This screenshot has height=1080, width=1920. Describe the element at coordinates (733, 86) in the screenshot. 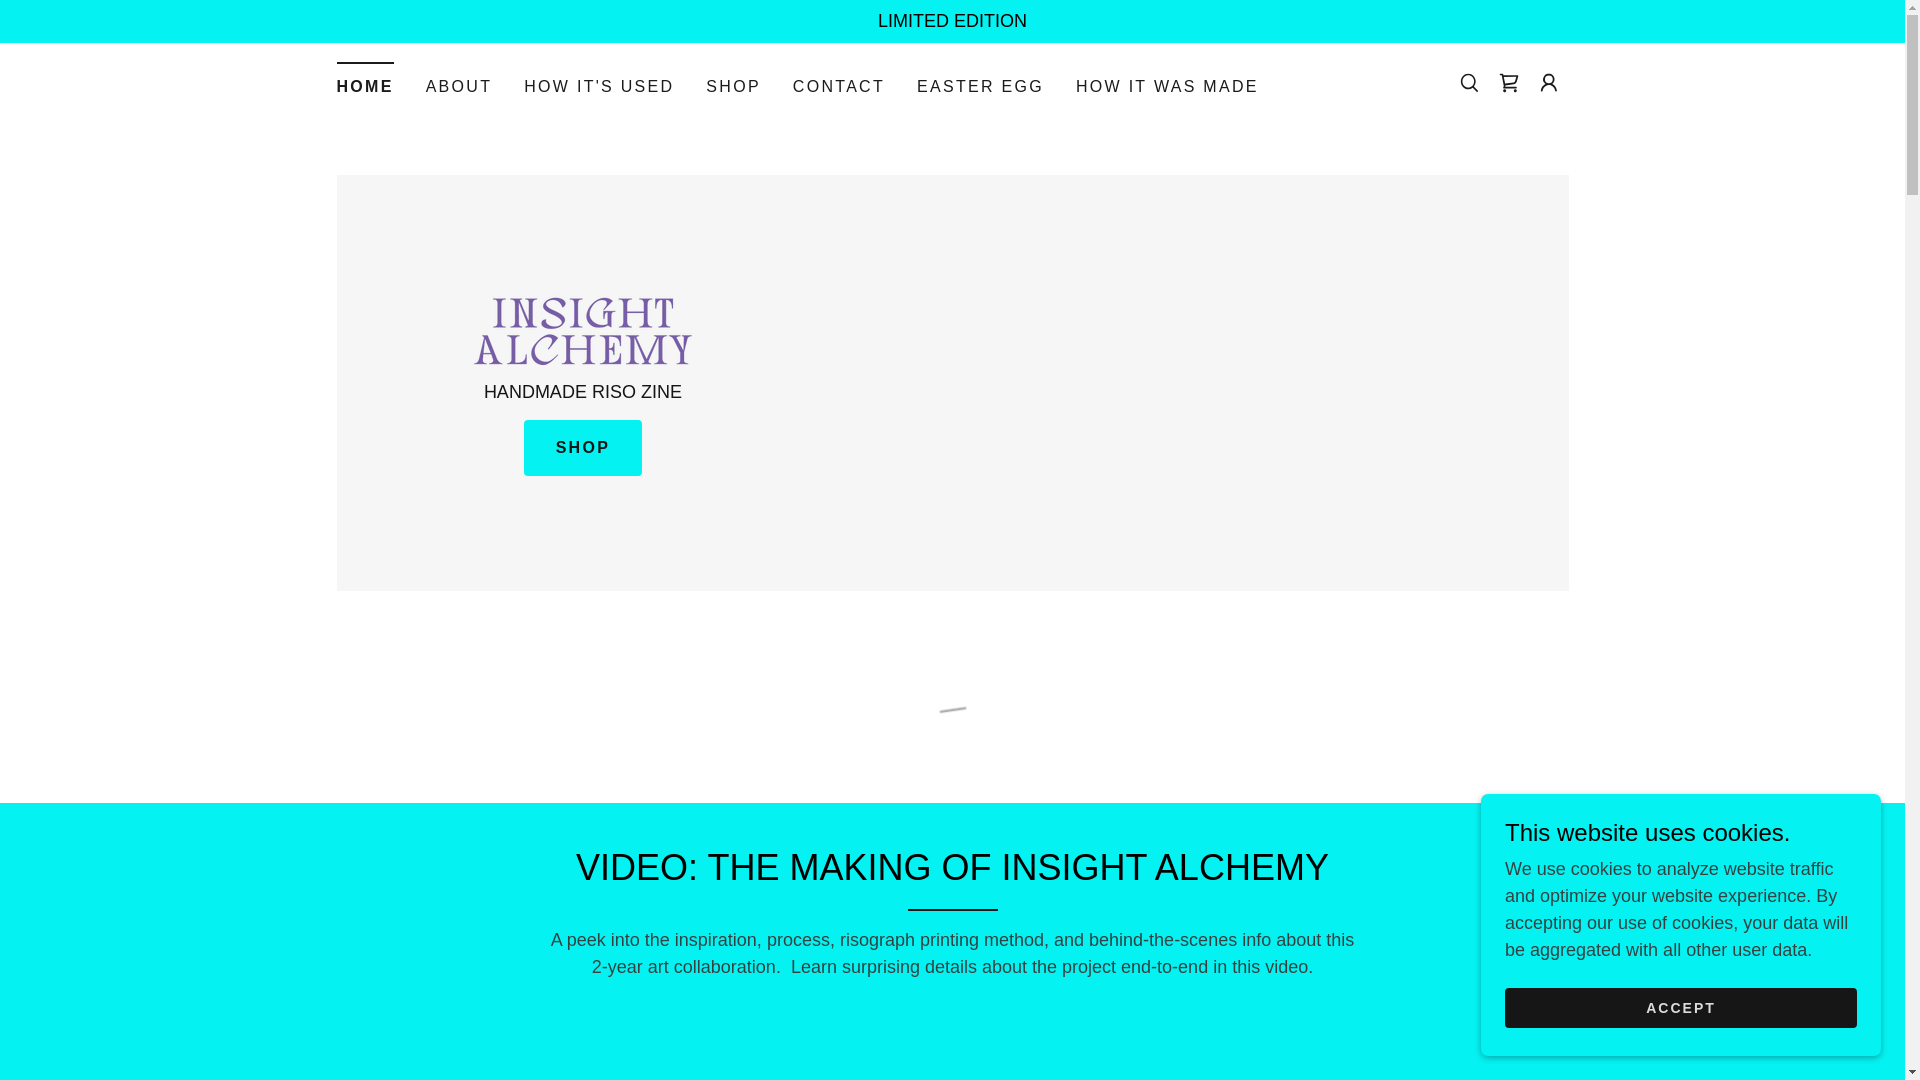

I see `SHOP` at that location.